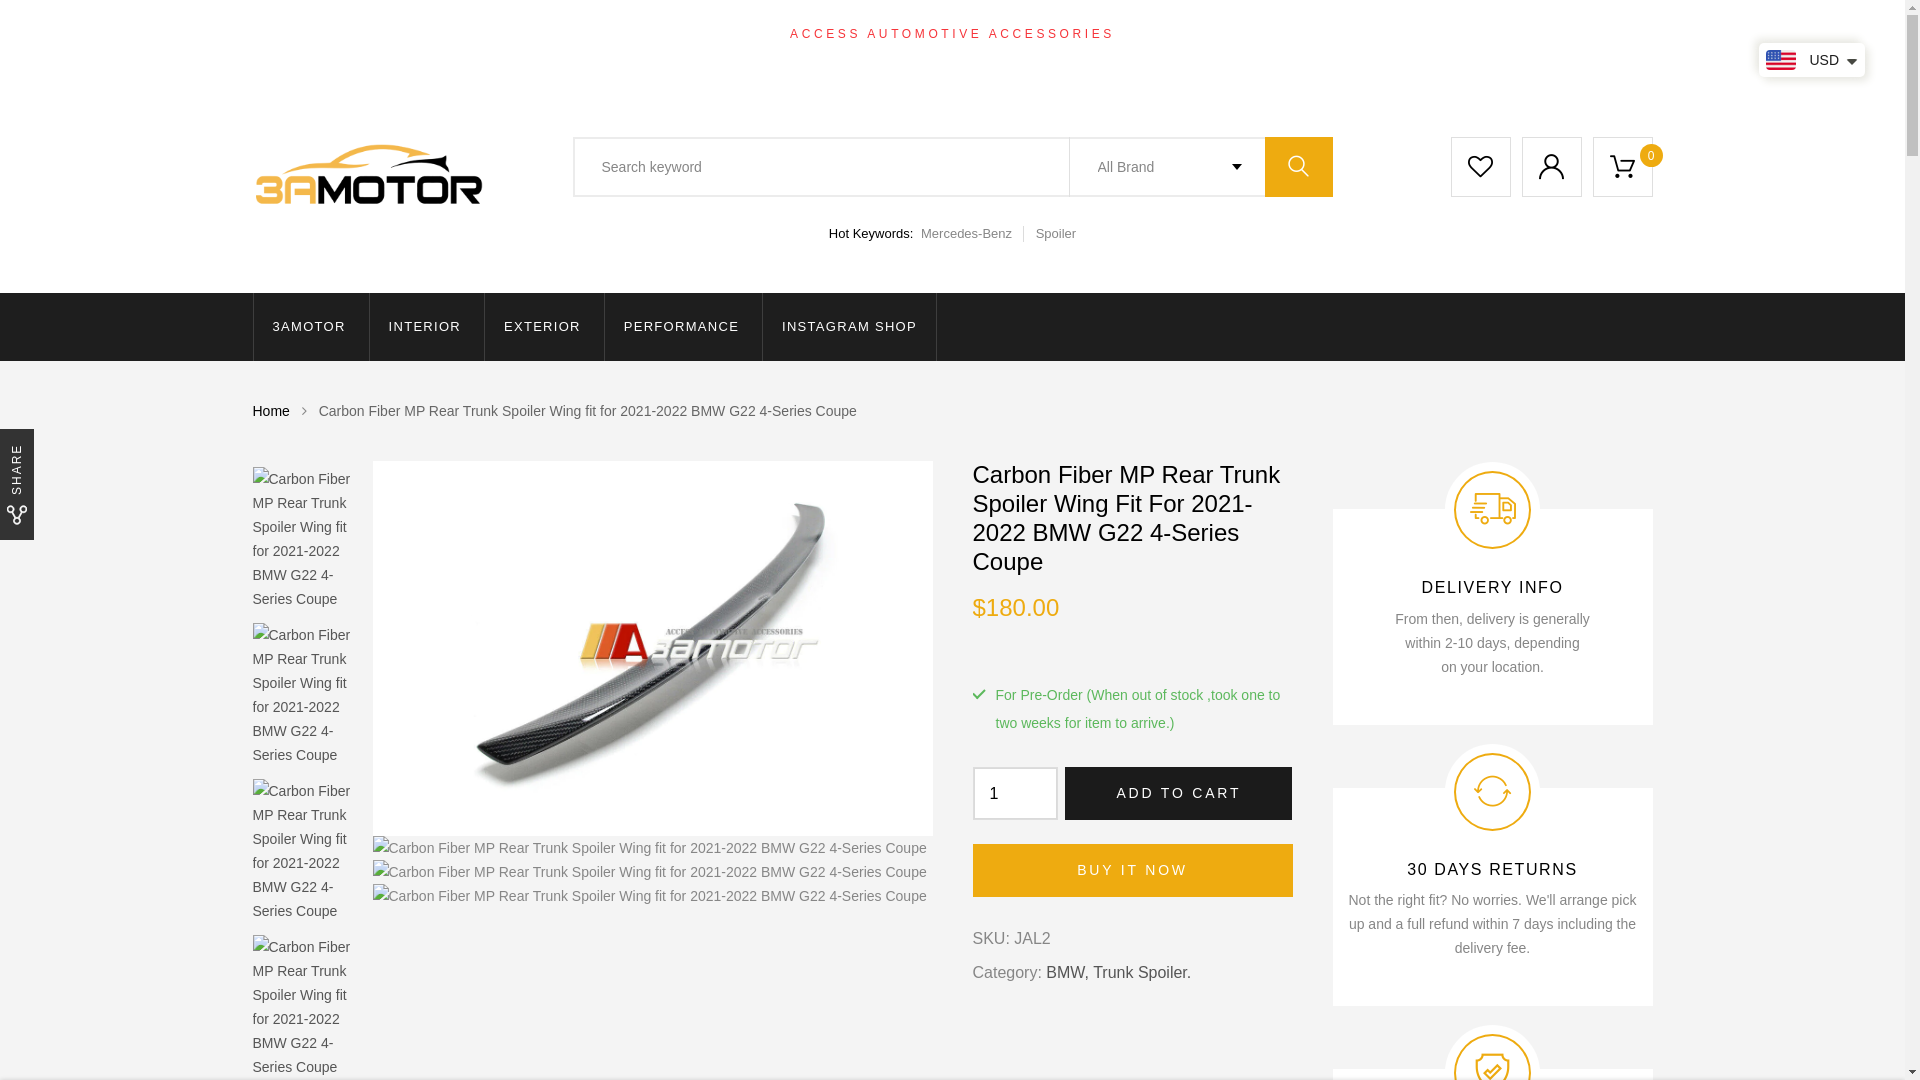  I want to click on PERFORMANCE, so click(682, 327).